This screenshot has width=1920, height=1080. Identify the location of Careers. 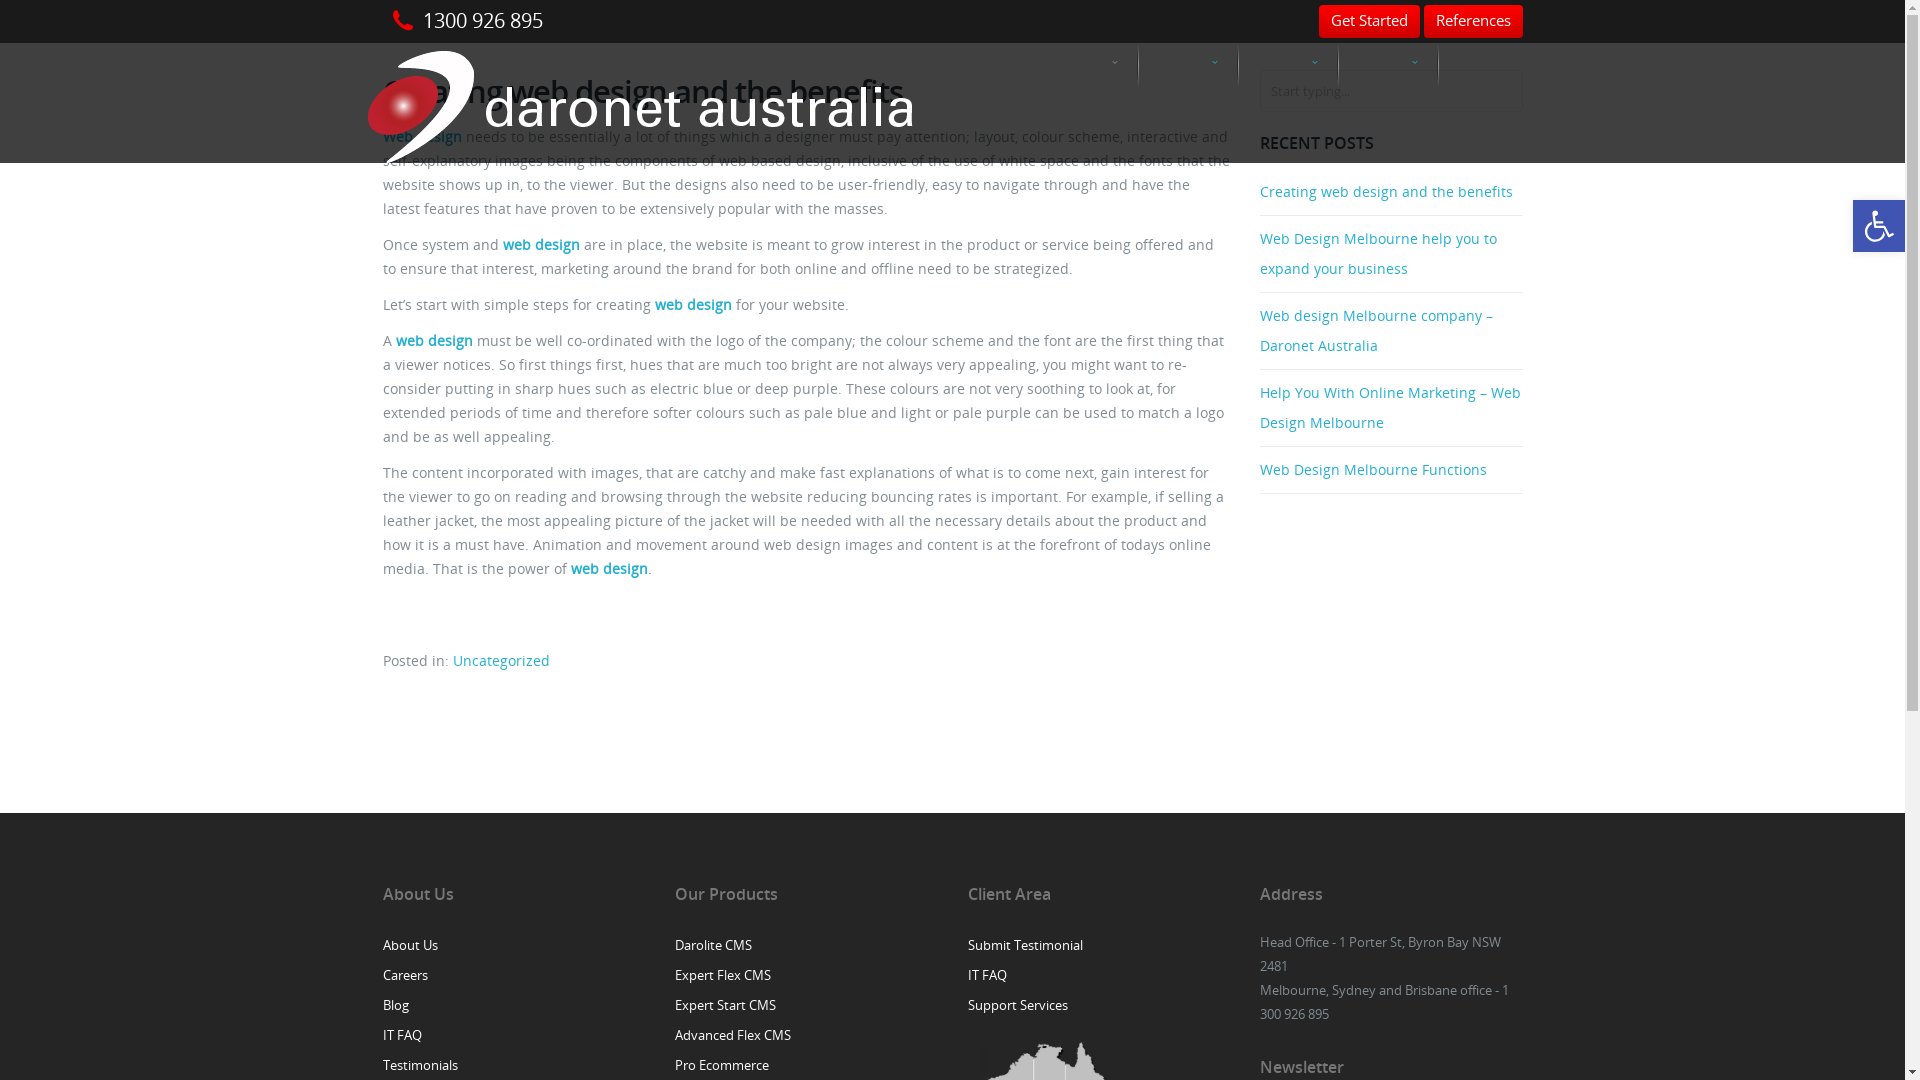
(404, 975).